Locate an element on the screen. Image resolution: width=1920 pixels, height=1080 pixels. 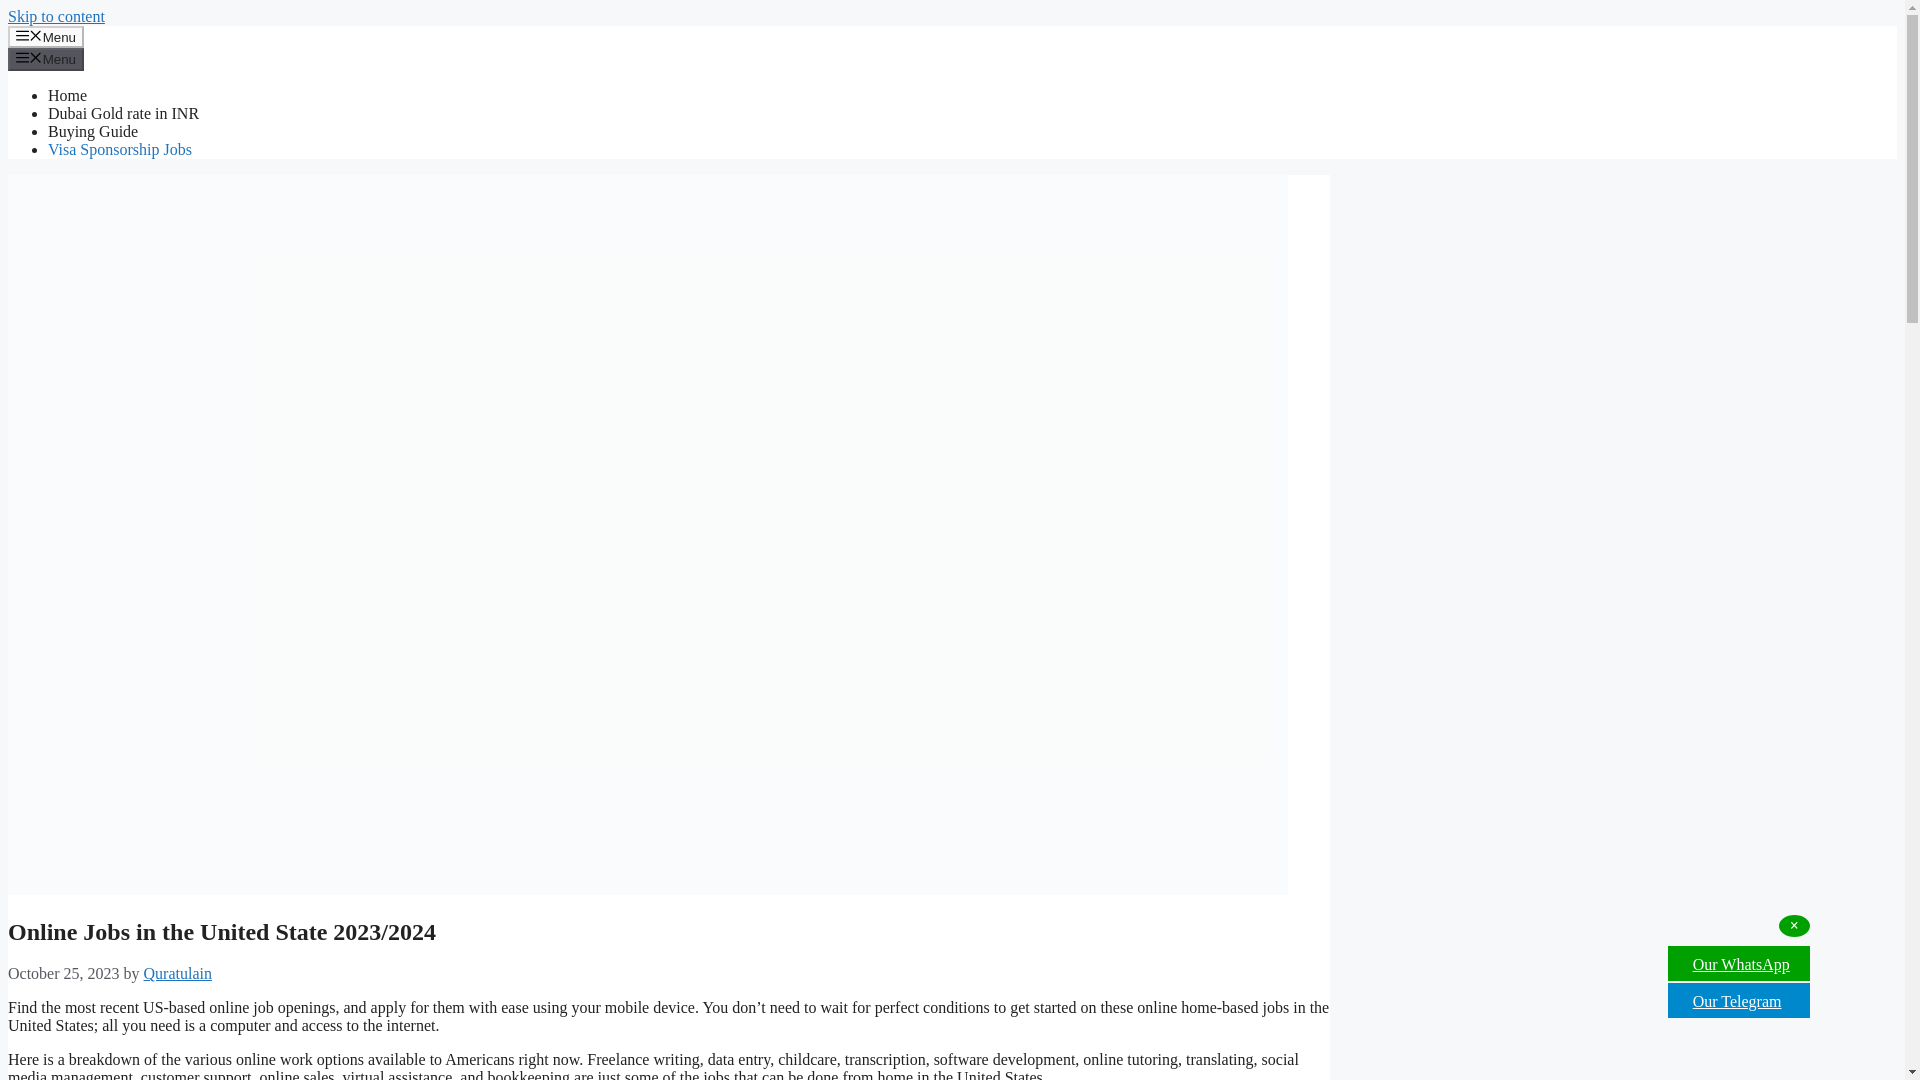
Our WhatsApp is located at coordinates (1738, 964).